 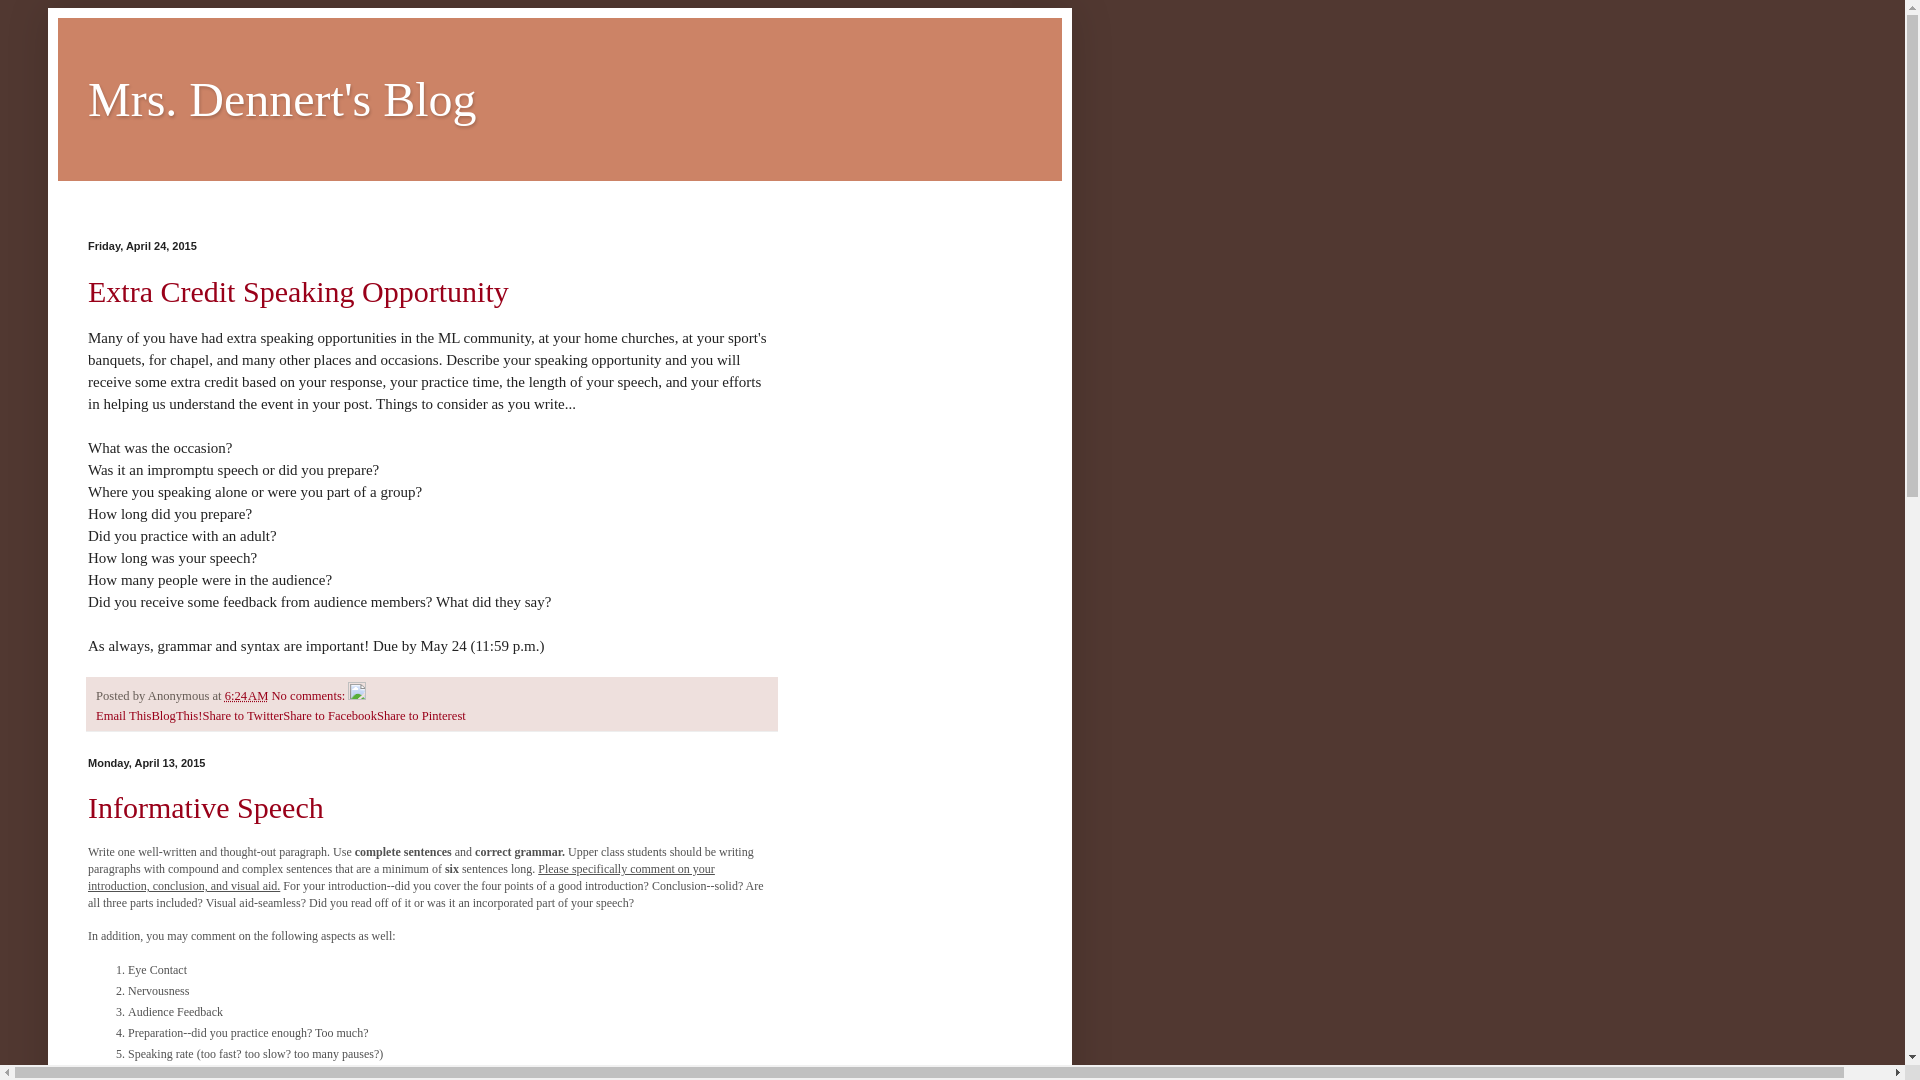 What do you see at coordinates (282, 100) in the screenshot?
I see `Mrs. Dennert's Blog` at bounding box center [282, 100].